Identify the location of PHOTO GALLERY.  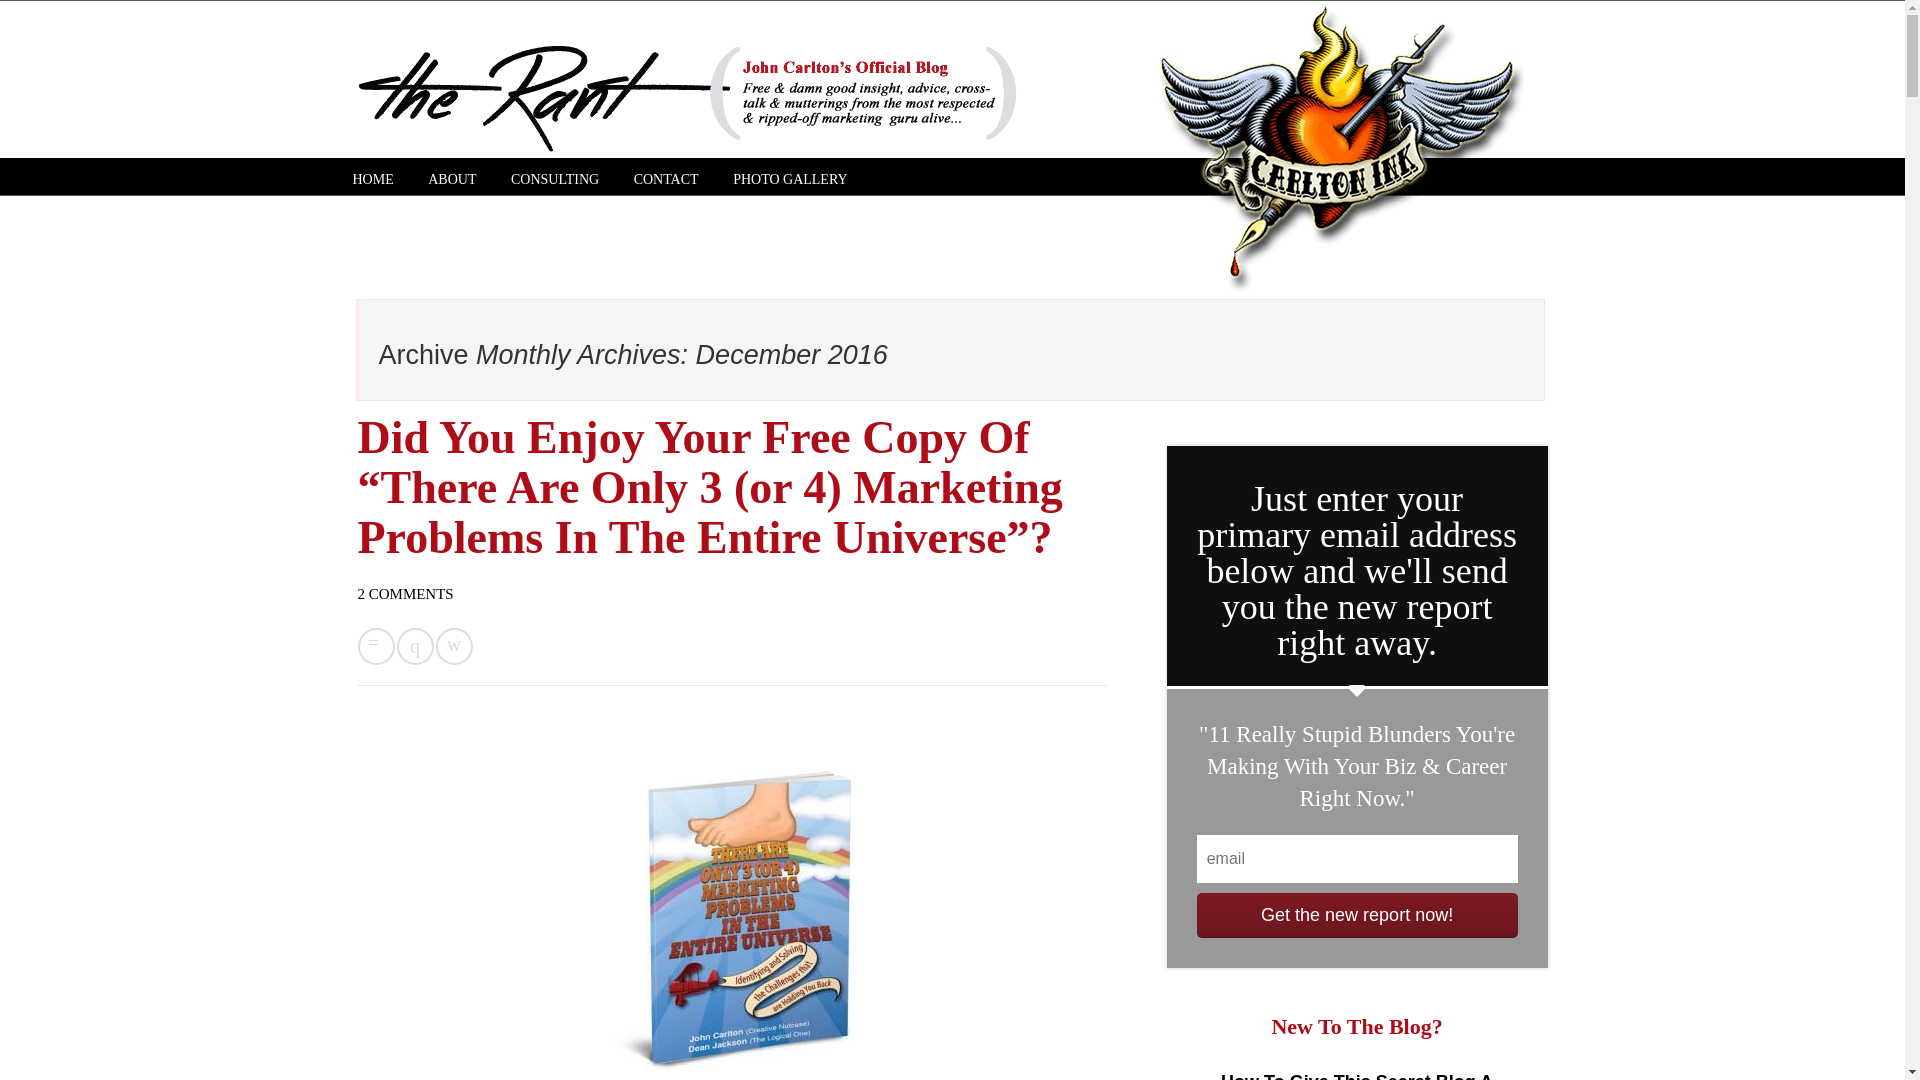
(790, 179).